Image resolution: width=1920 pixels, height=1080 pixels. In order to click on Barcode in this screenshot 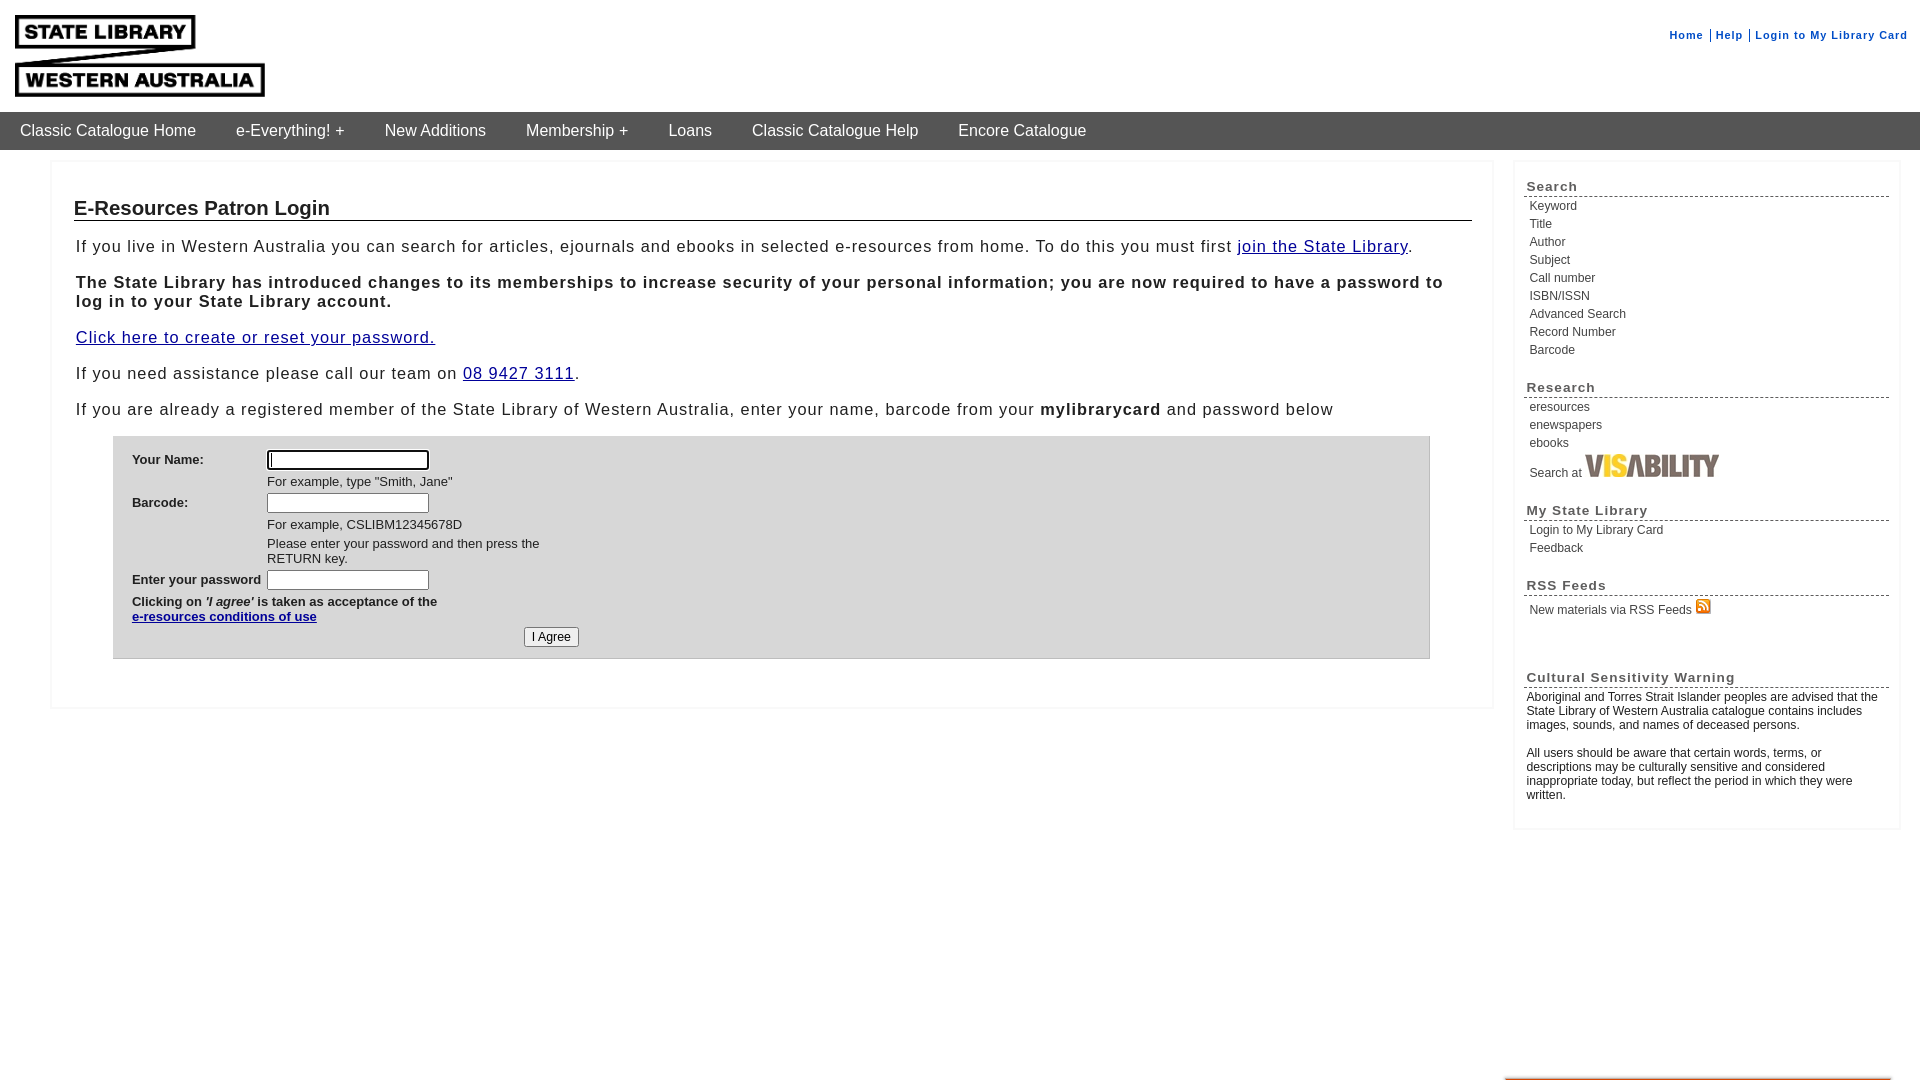, I will do `click(1708, 350)`.